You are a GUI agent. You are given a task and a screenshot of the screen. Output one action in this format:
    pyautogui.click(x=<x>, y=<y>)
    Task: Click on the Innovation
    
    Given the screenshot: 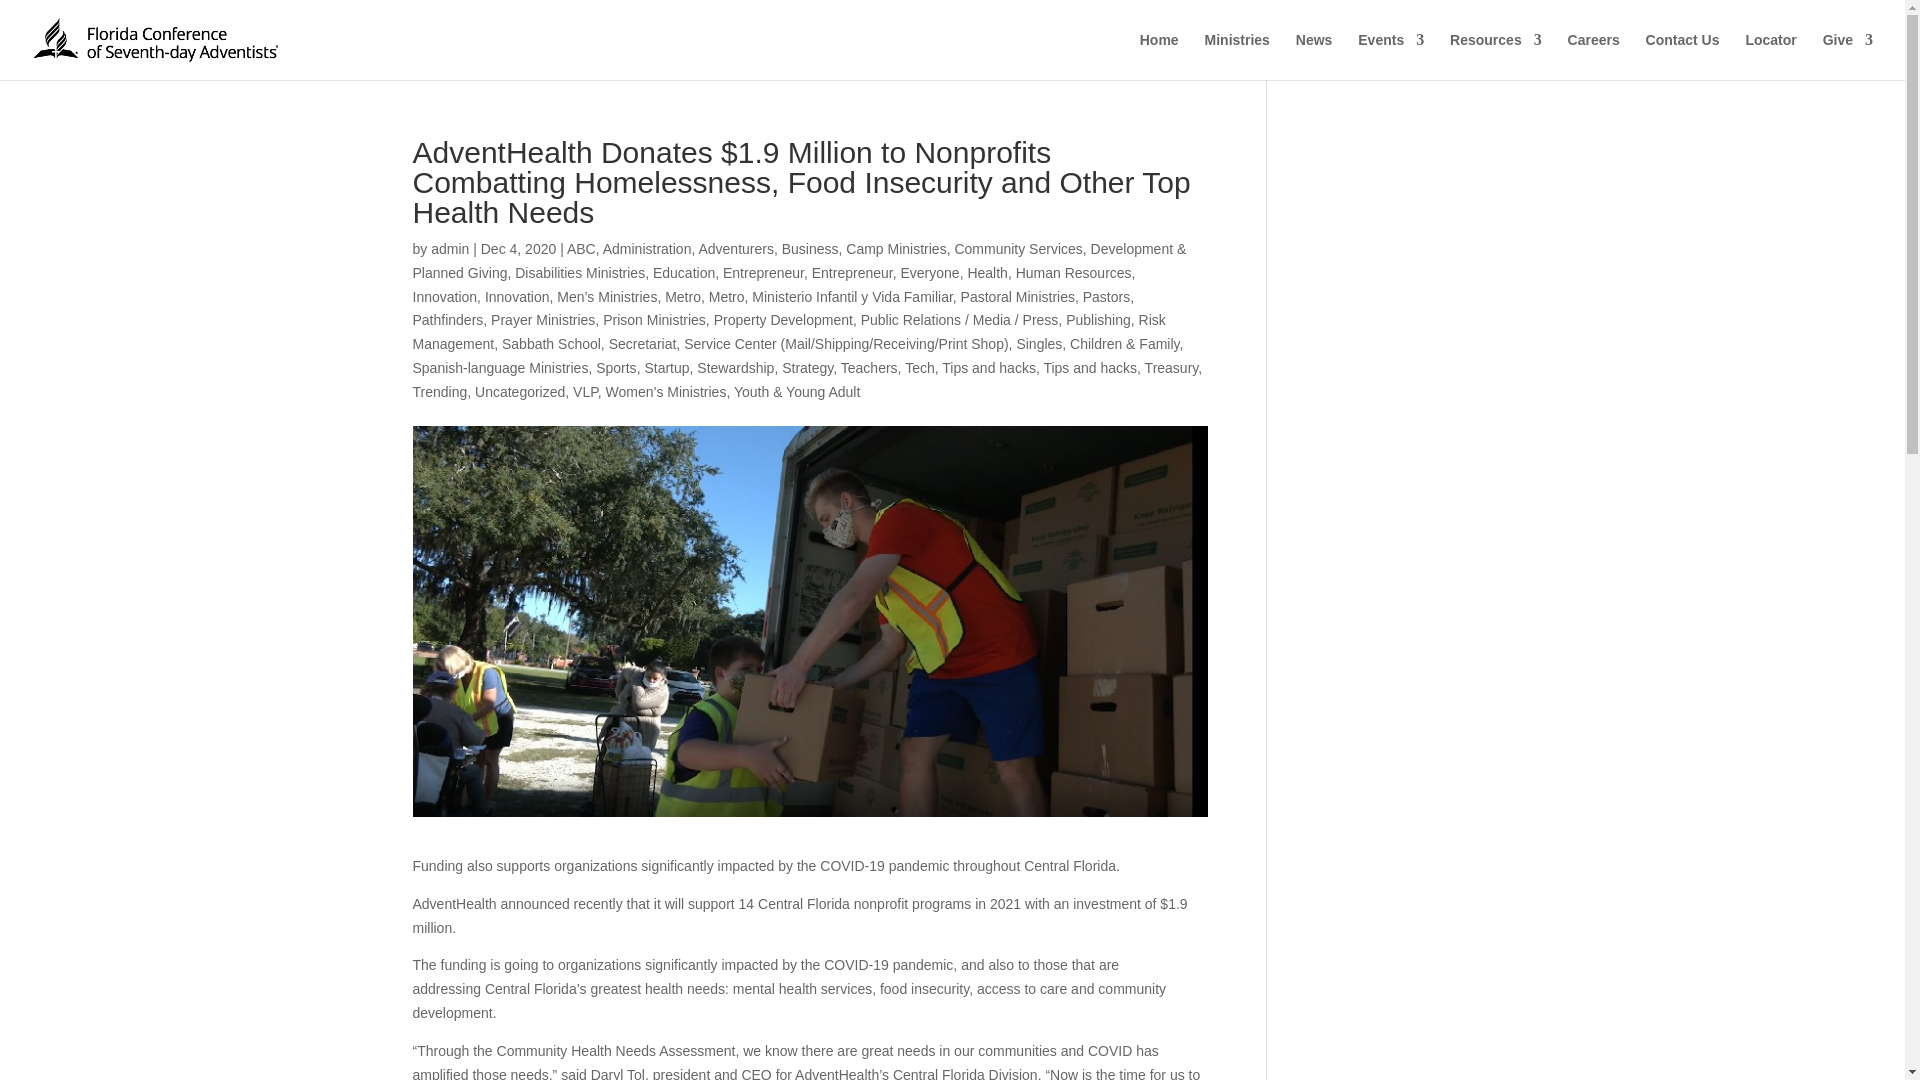 What is the action you would take?
    pyautogui.click(x=517, y=296)
    